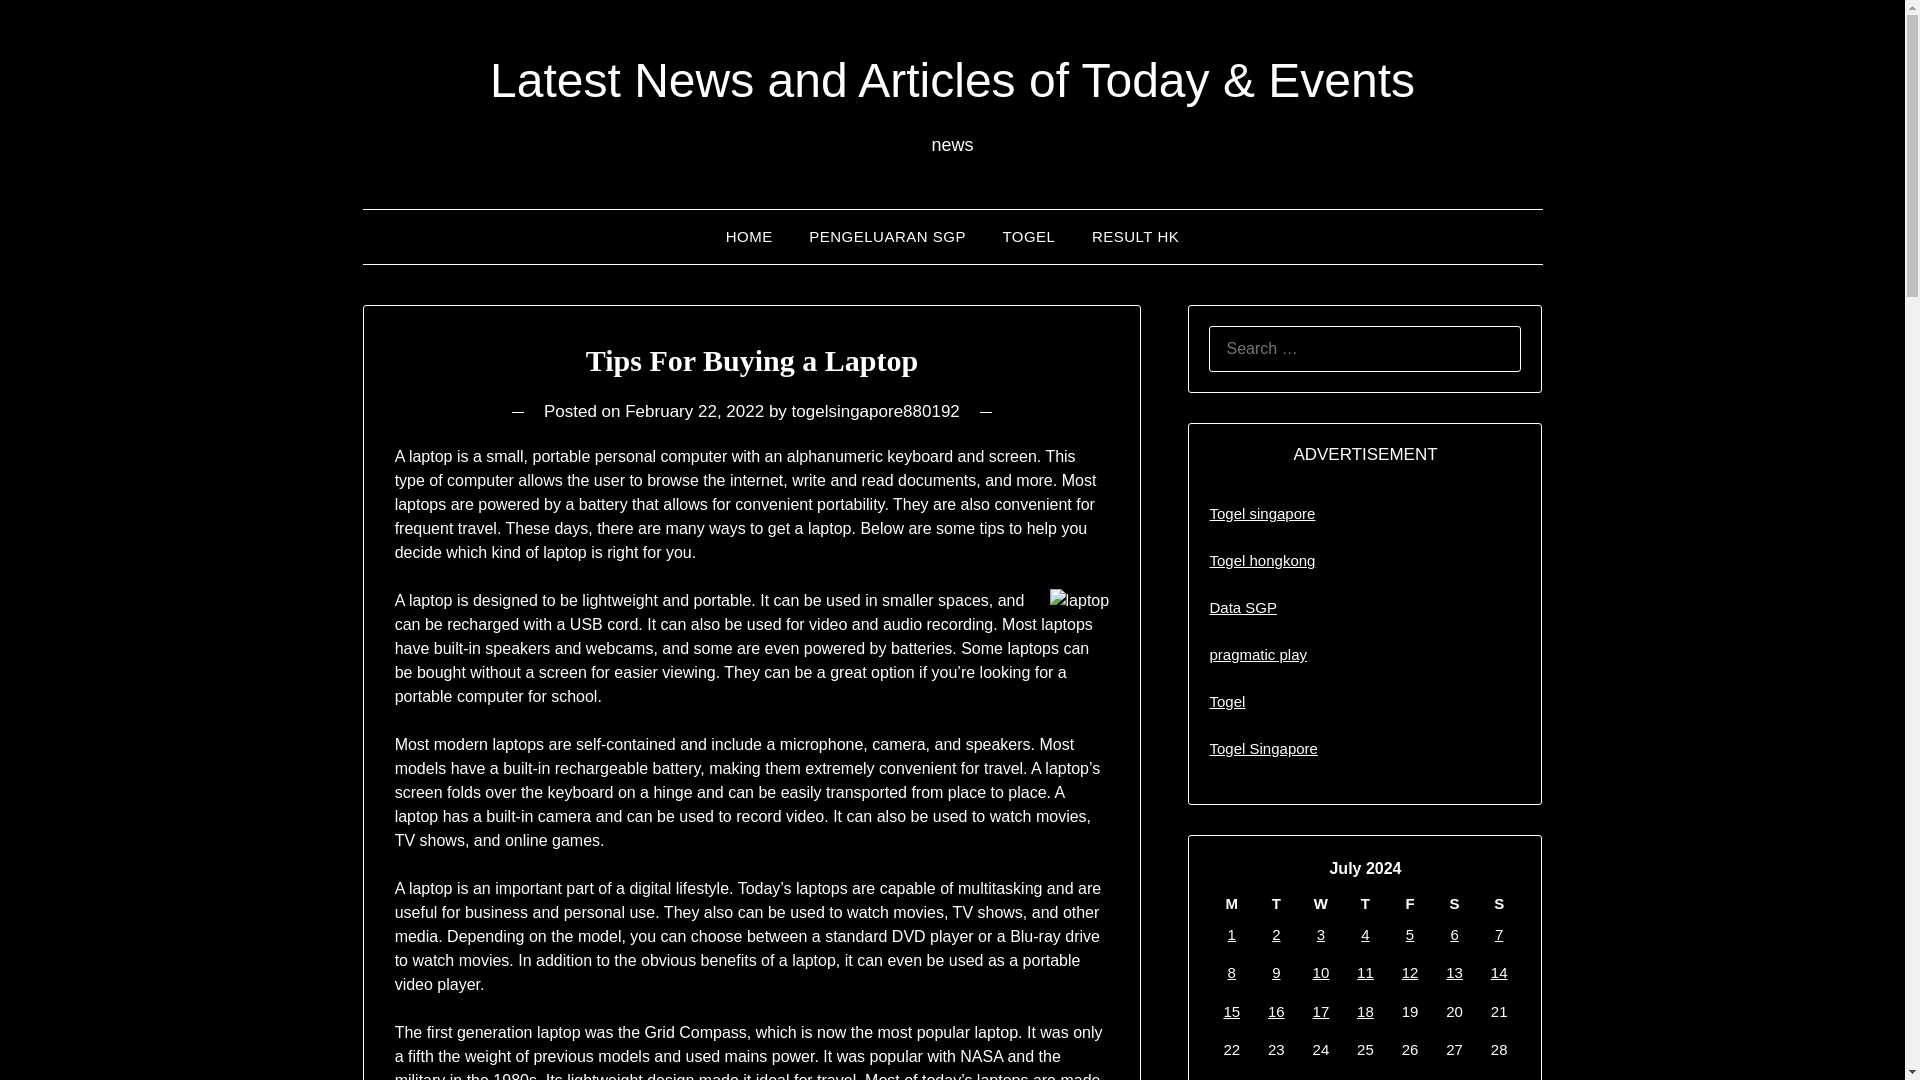 This screenshot has height=1080, width=1920. Describe the element at coordinates (750, 236) in the screenshot. I see `HOME` at that location.